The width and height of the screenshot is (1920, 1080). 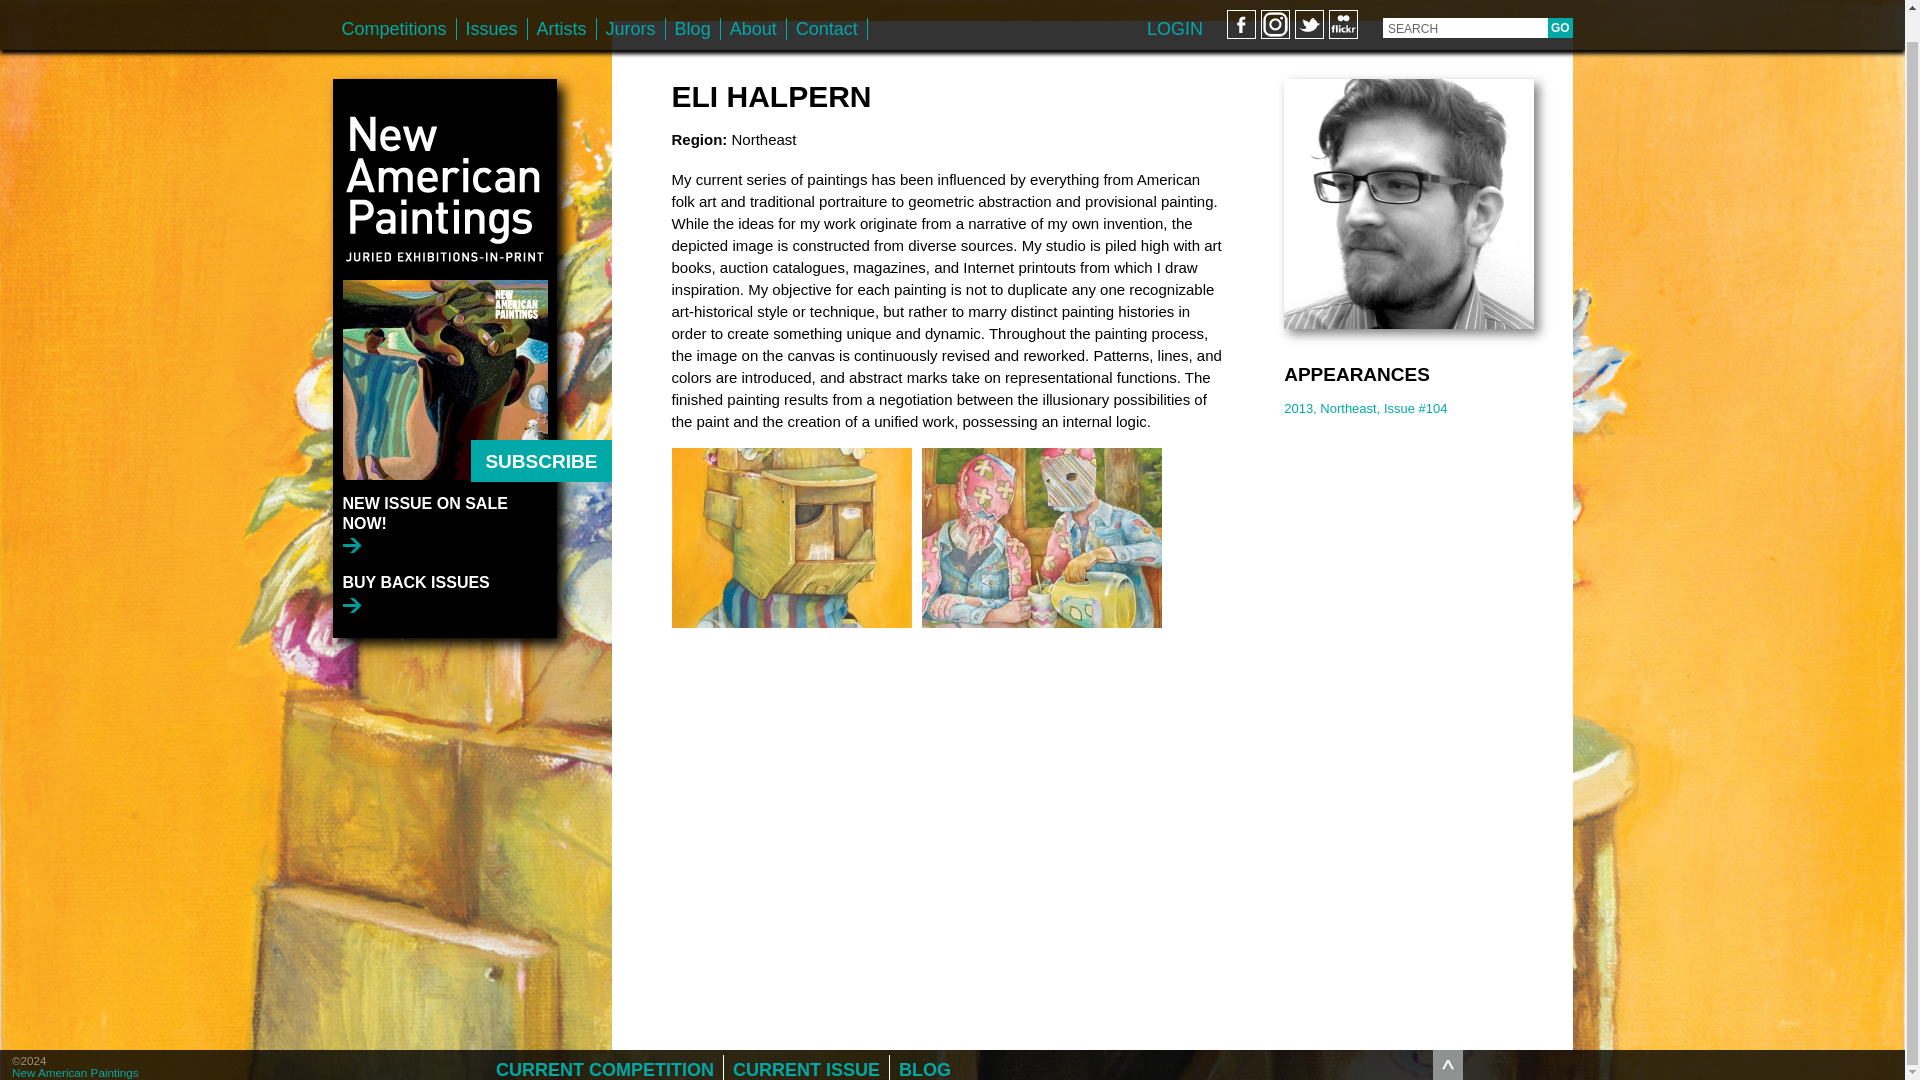 I want to click on Artists, so click(x=562, y=5).